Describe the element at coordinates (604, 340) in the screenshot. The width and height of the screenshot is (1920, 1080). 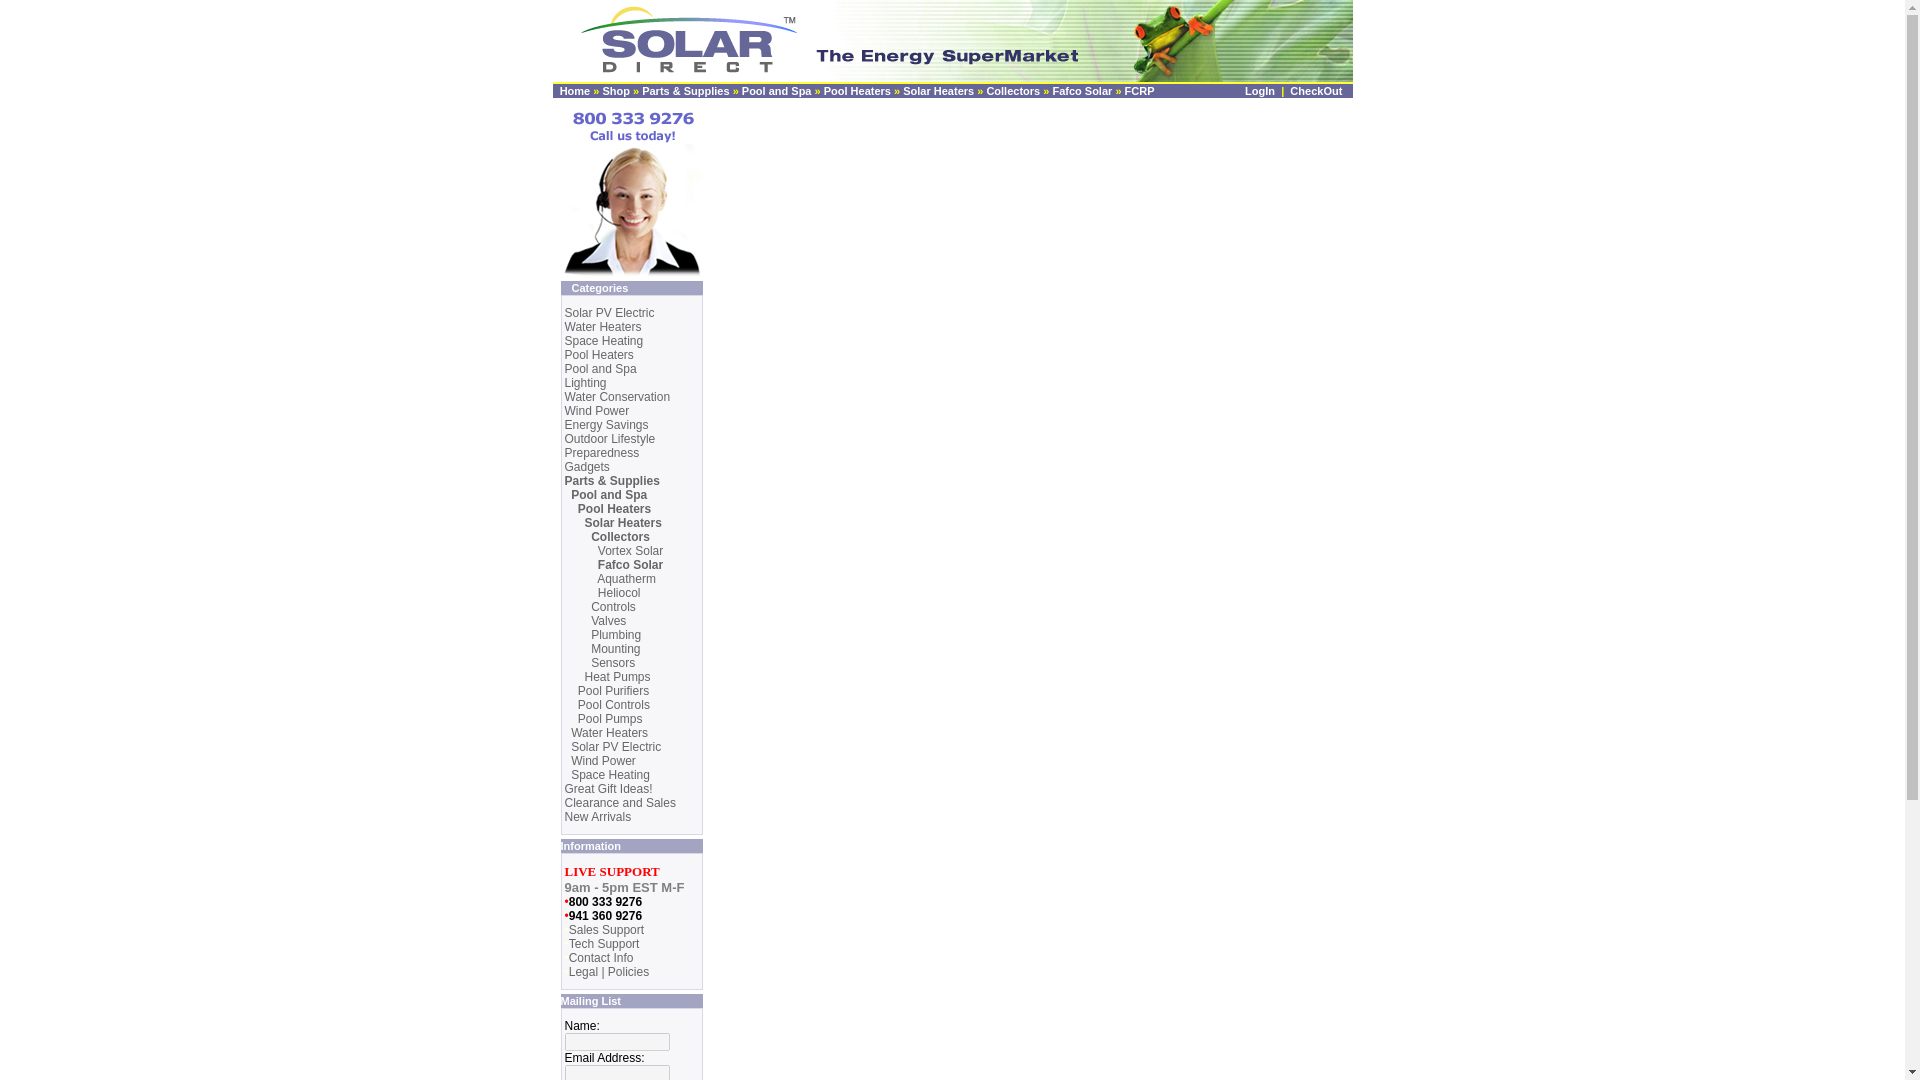
I see `Space Heating` at that location.